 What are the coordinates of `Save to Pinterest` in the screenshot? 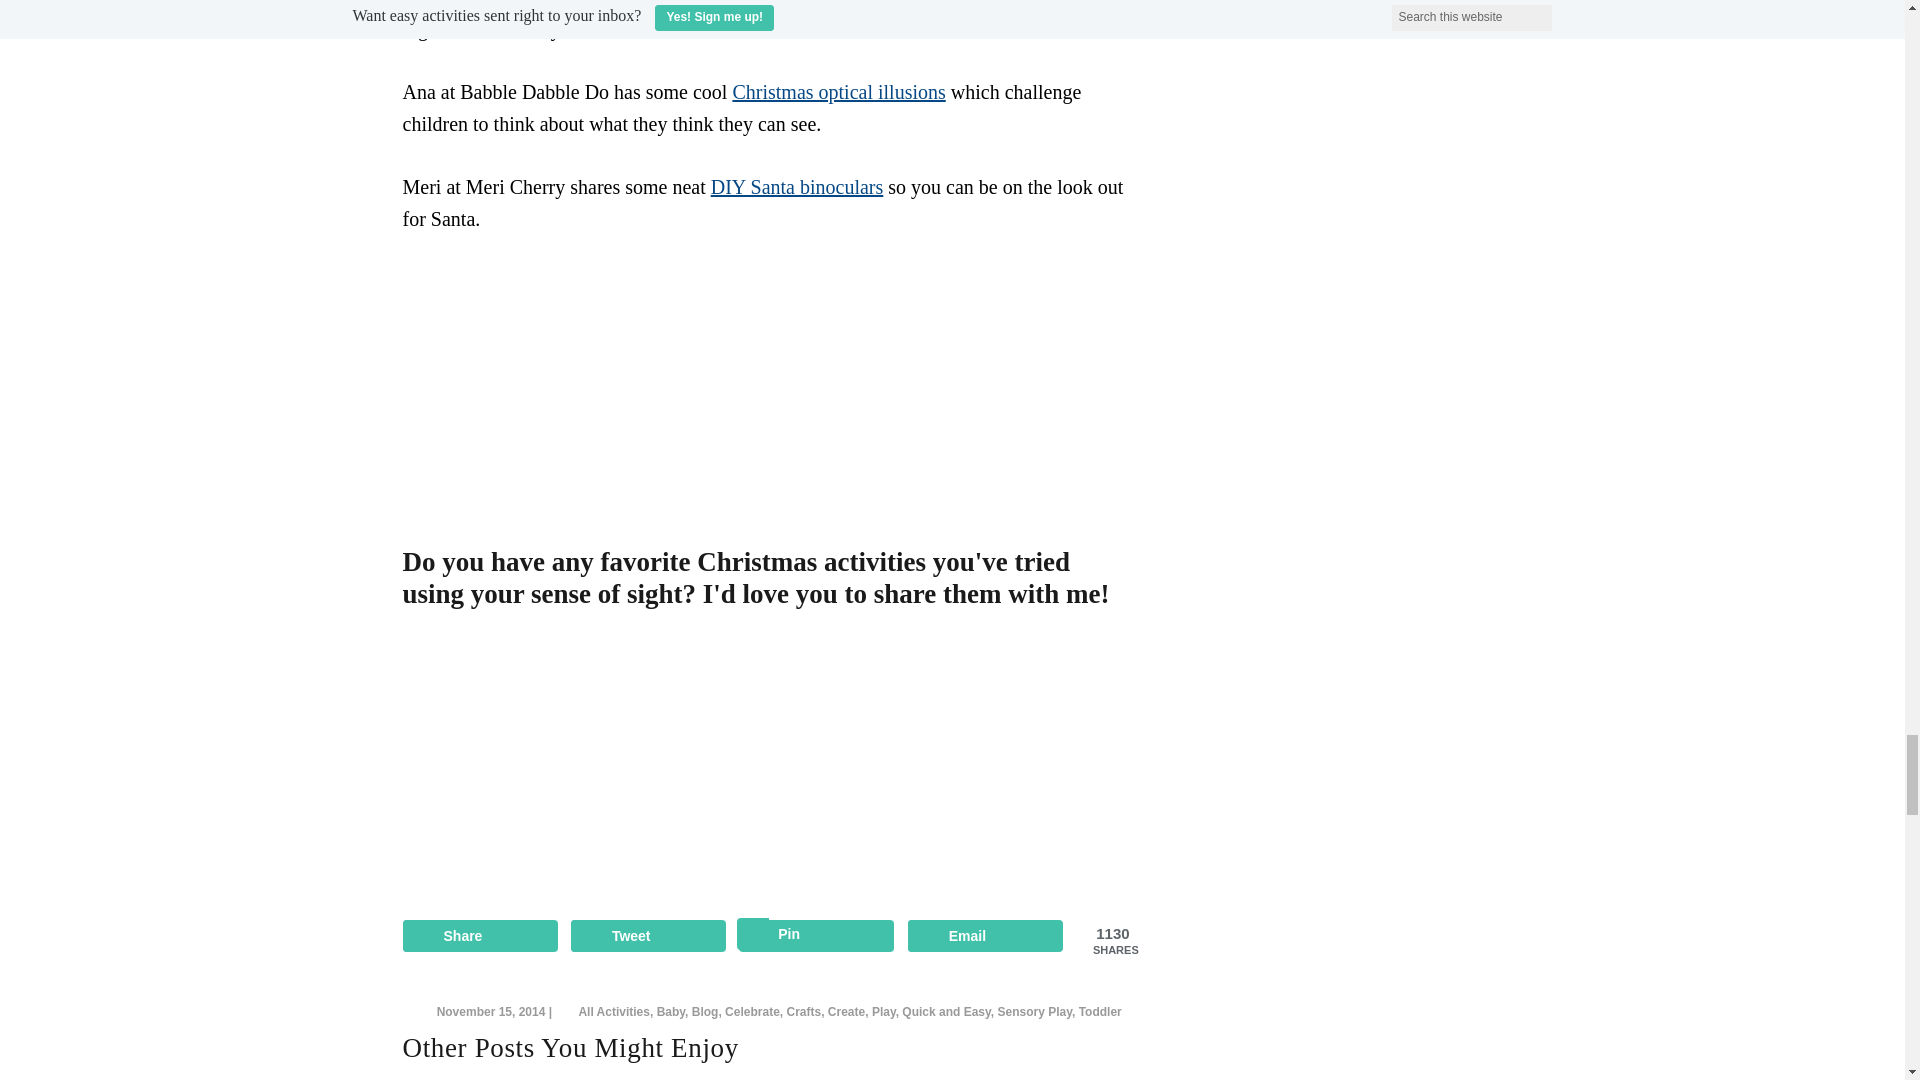 It's located at (816, 936).